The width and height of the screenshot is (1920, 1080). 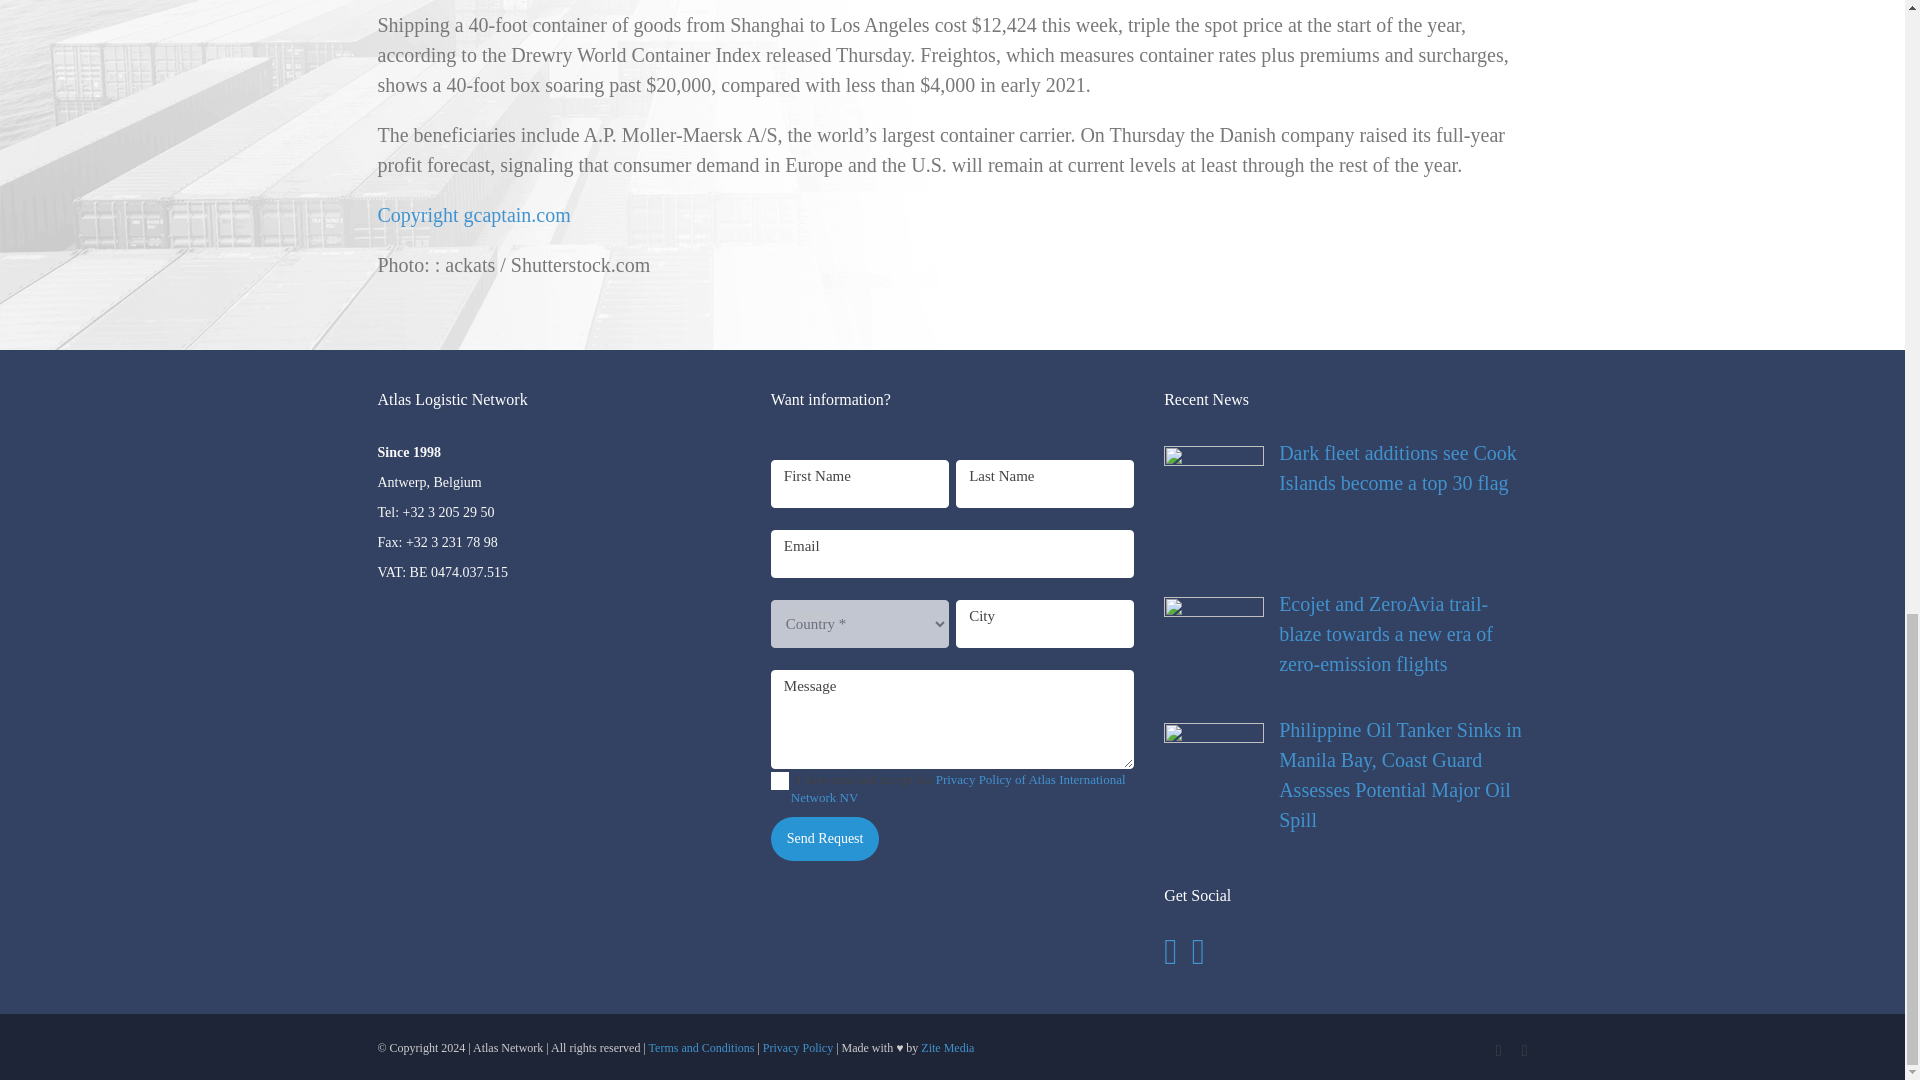 What do you see at coordinates (958, 788) in the screenshot?
I see `Privacy Policy of Atlas International Network NV` at bounding box center [958, 788].